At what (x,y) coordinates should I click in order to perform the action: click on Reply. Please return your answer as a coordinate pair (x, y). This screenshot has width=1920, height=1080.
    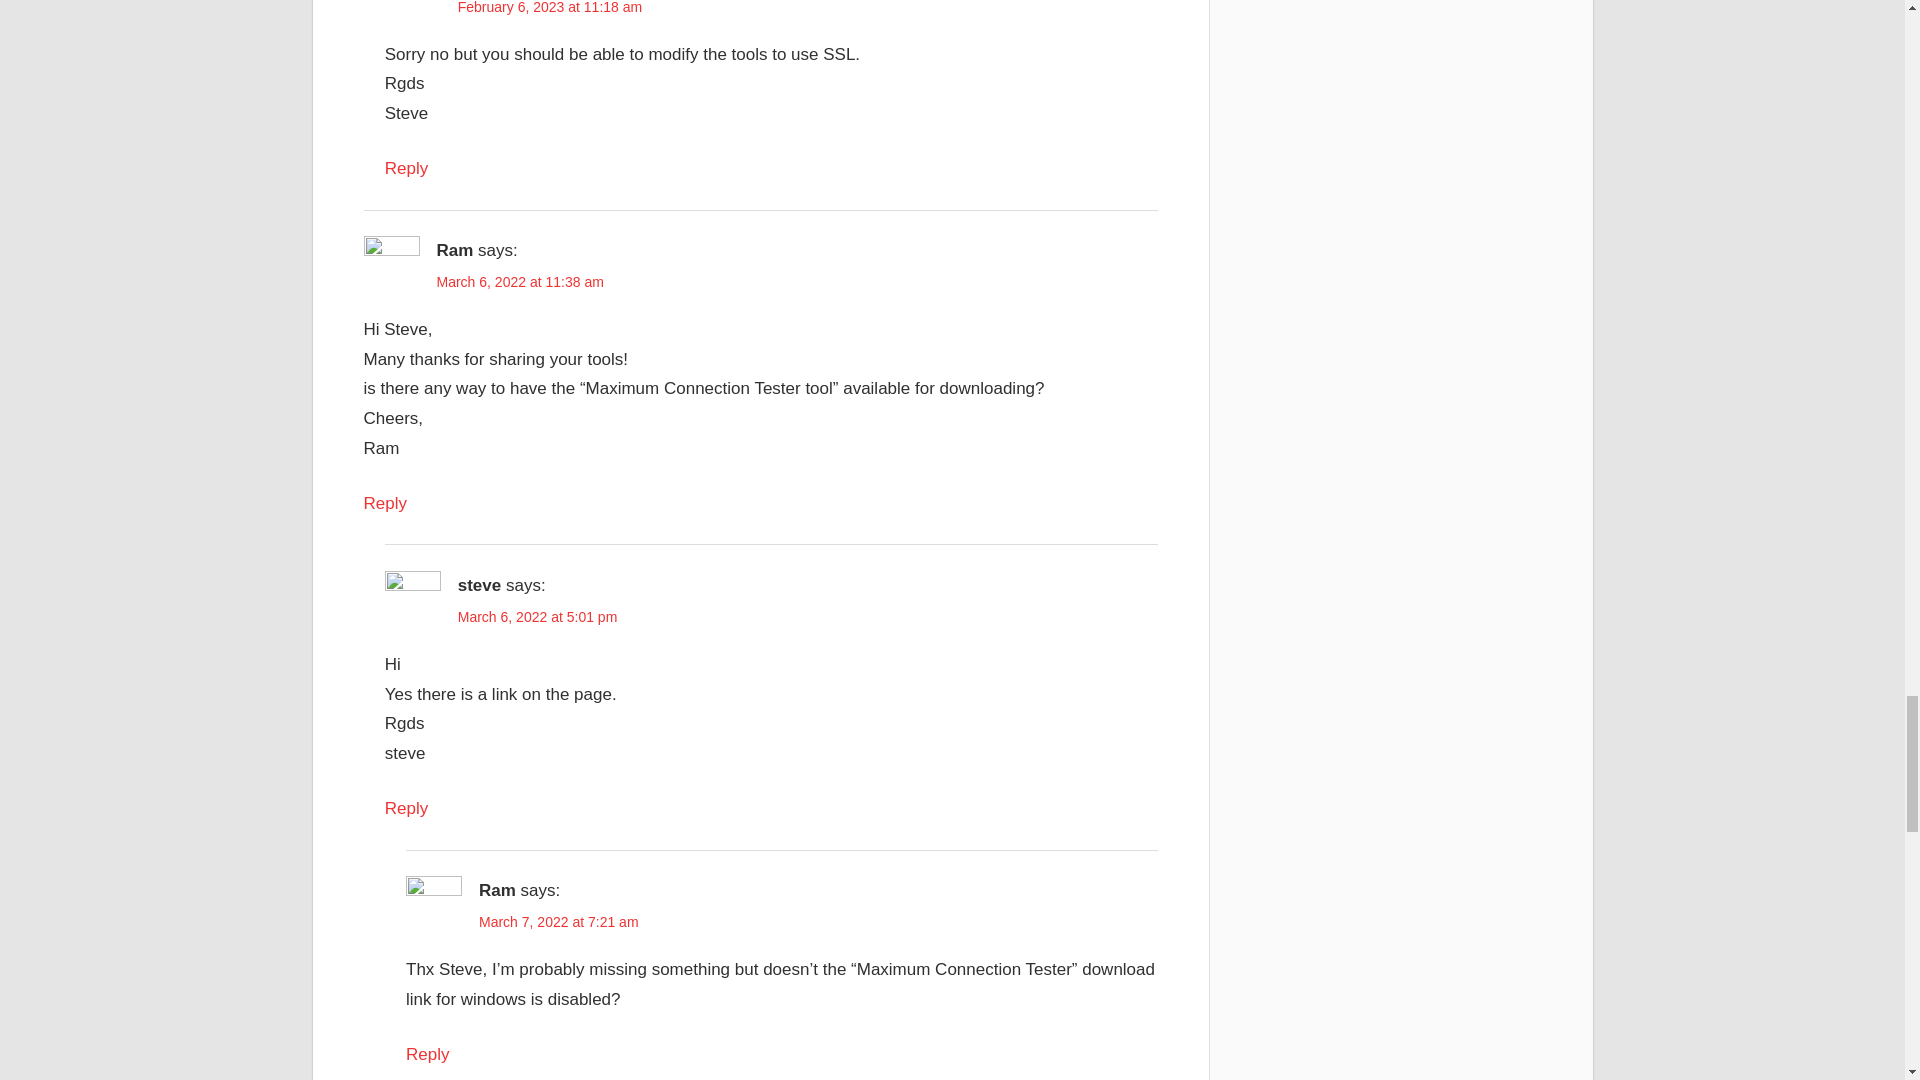
    Looking at the image, I should click on (386, 503).